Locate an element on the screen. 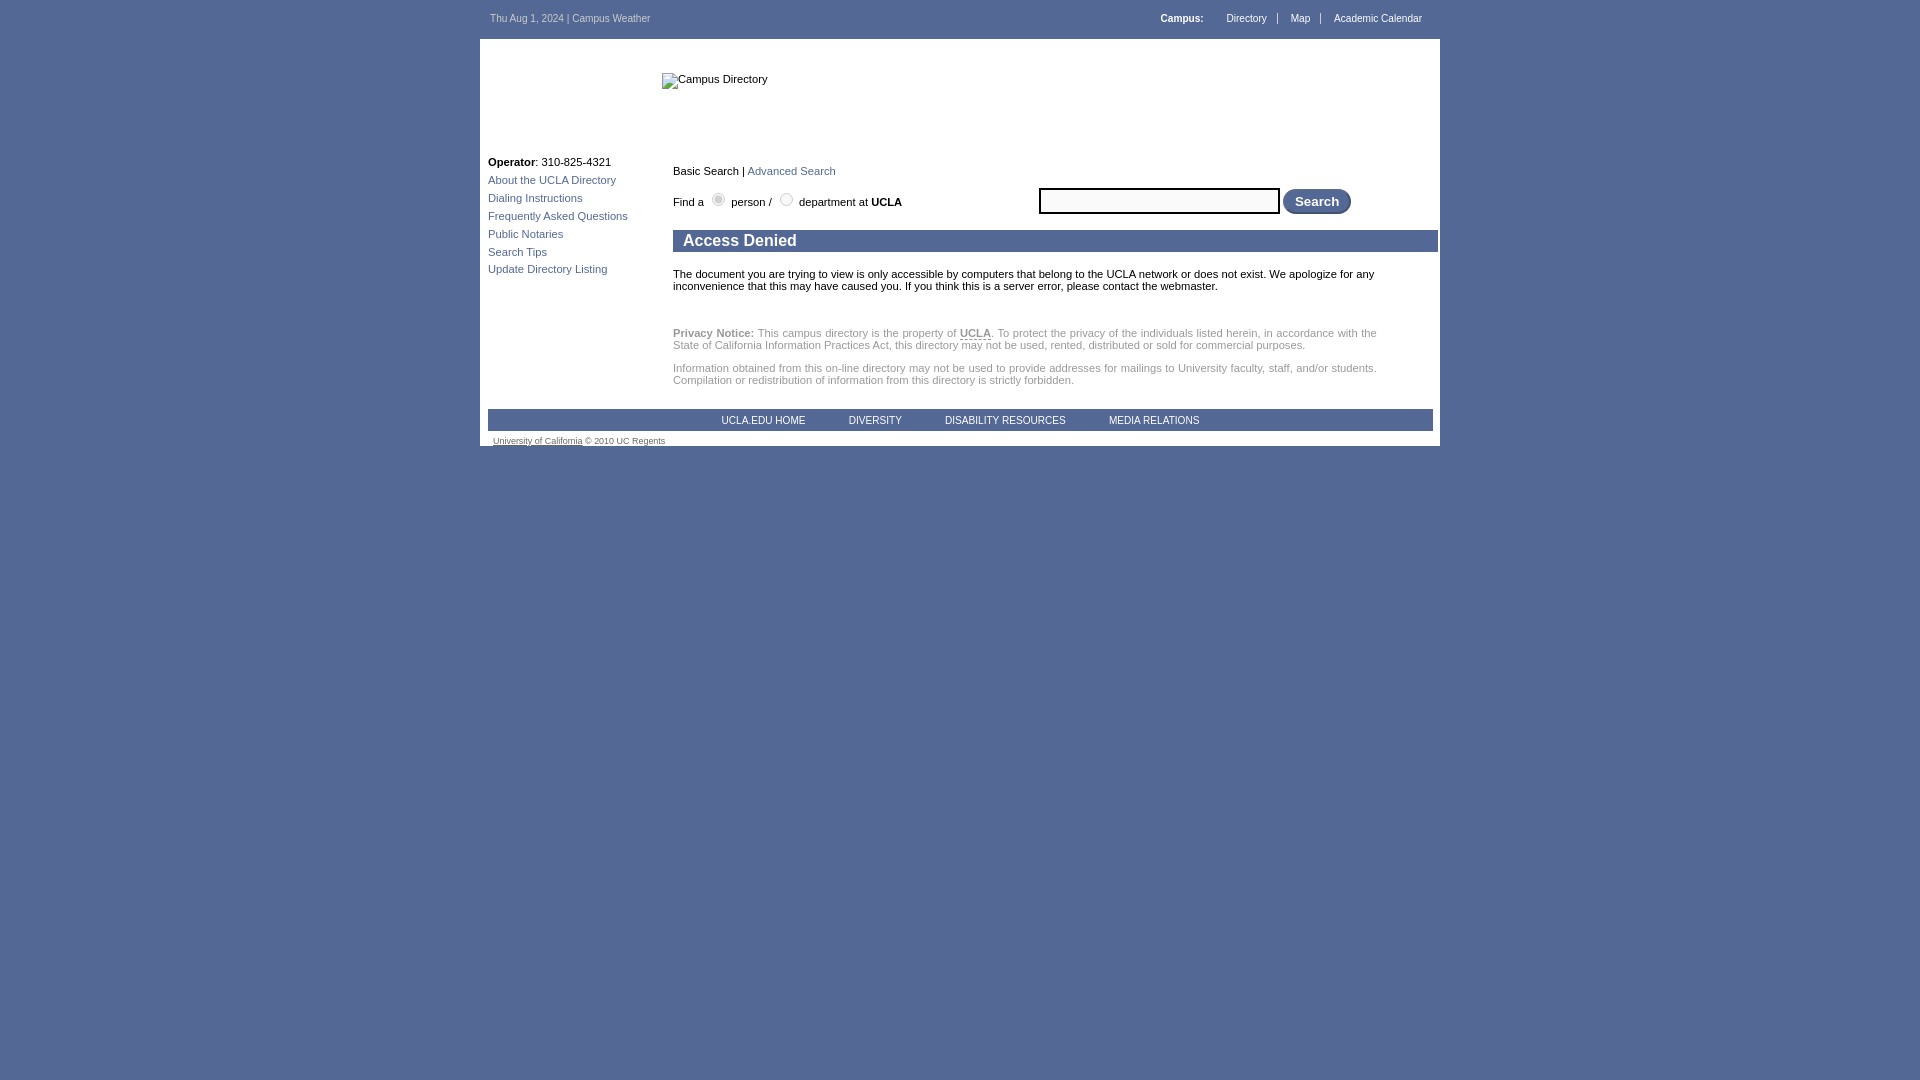 The height and width of the screenshot is (1080, 1920). DISABILITY RESOURCES is located at coordinates (1006, 420).